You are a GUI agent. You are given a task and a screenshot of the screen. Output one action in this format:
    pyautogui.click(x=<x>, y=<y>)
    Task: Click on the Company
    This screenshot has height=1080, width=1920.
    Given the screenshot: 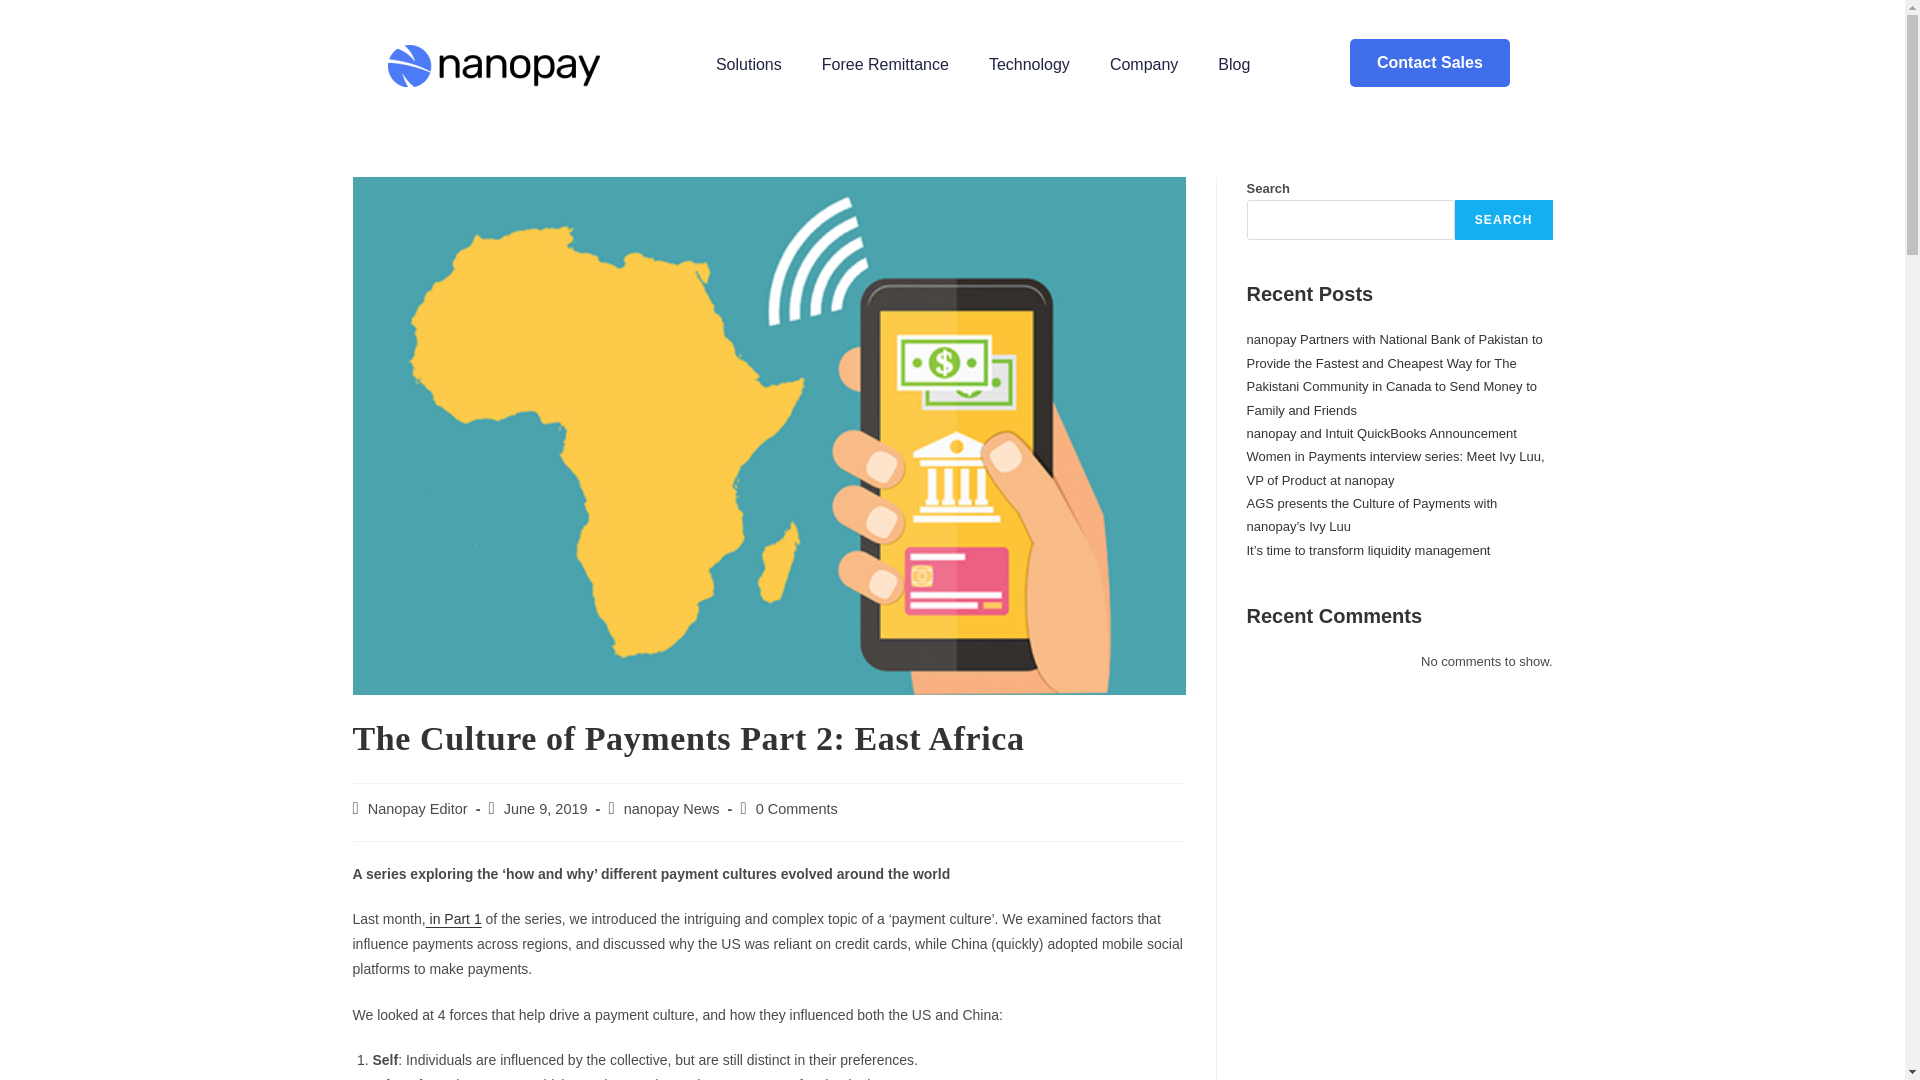 What is the action you would take?
    pyautogui.click(x=1144, y=64)
    